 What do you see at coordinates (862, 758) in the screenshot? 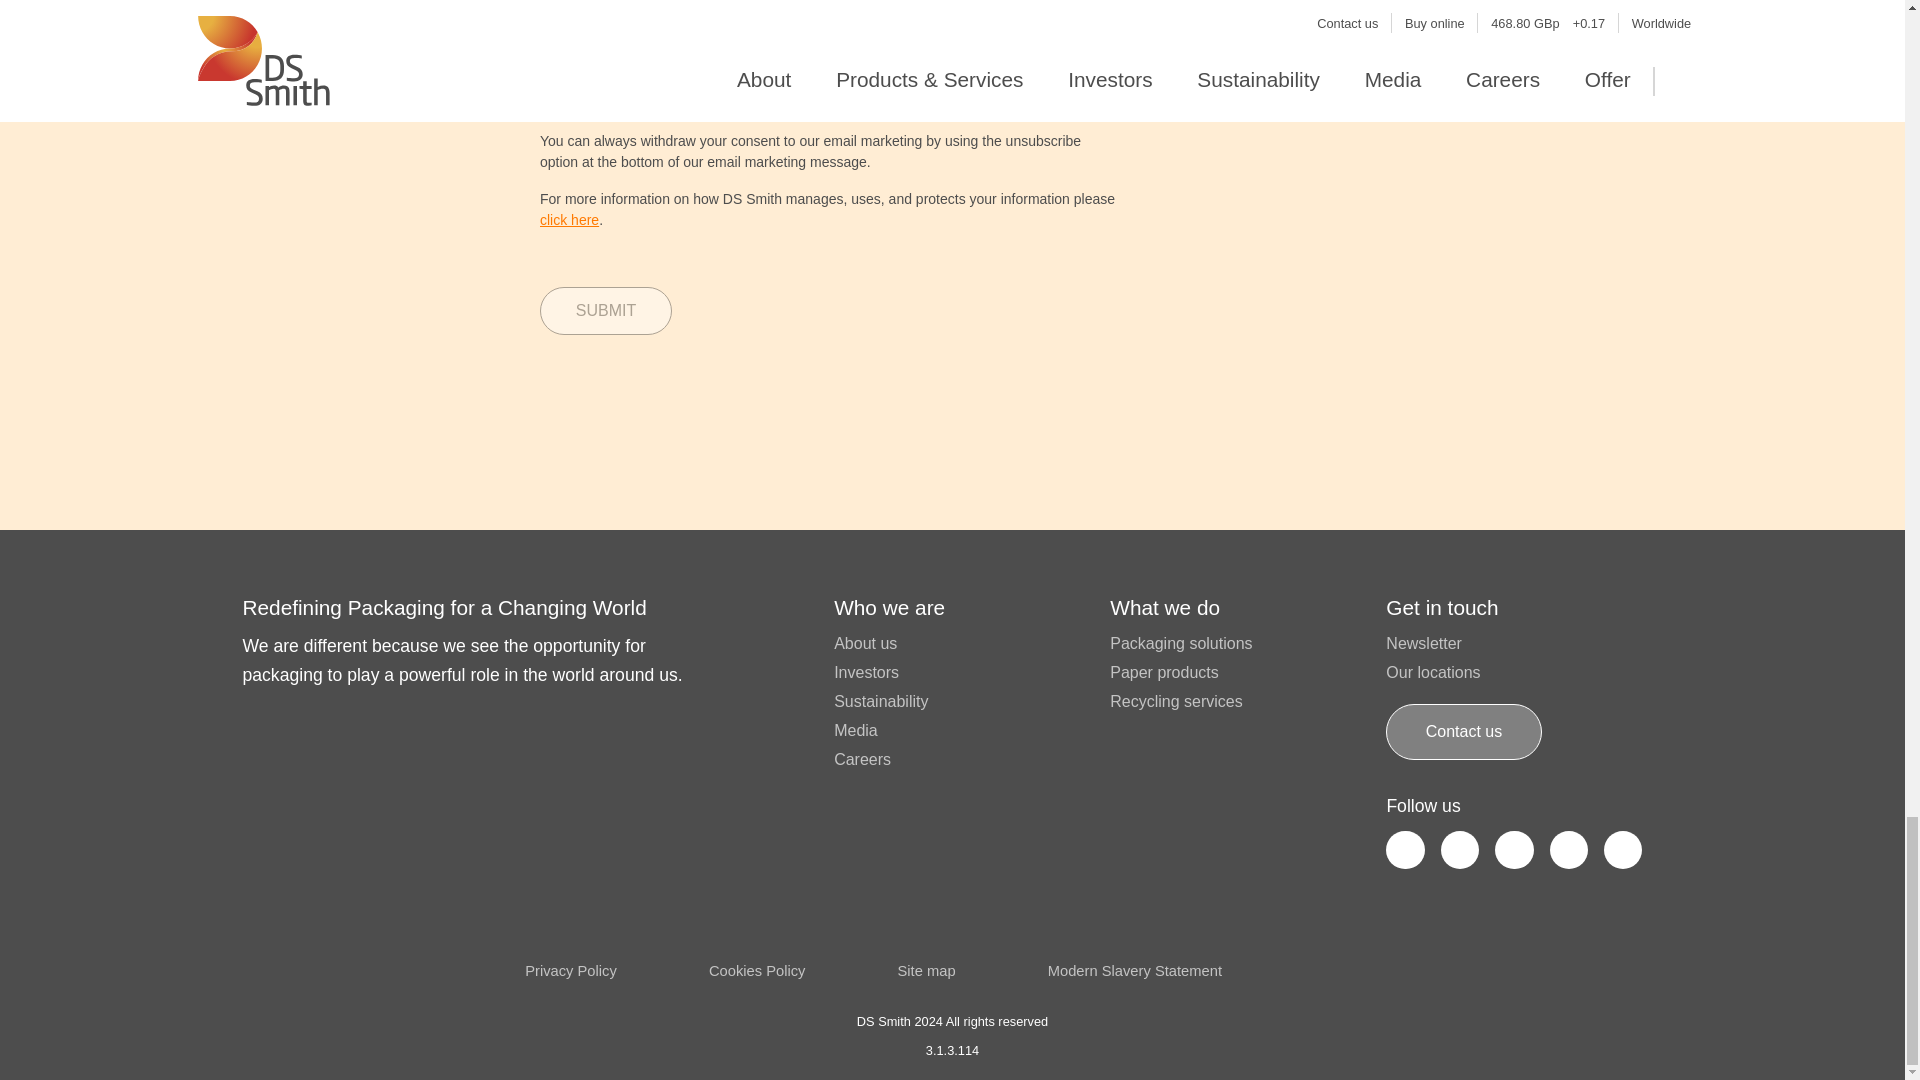
I see `Careers` at bounding box center [862, 758].